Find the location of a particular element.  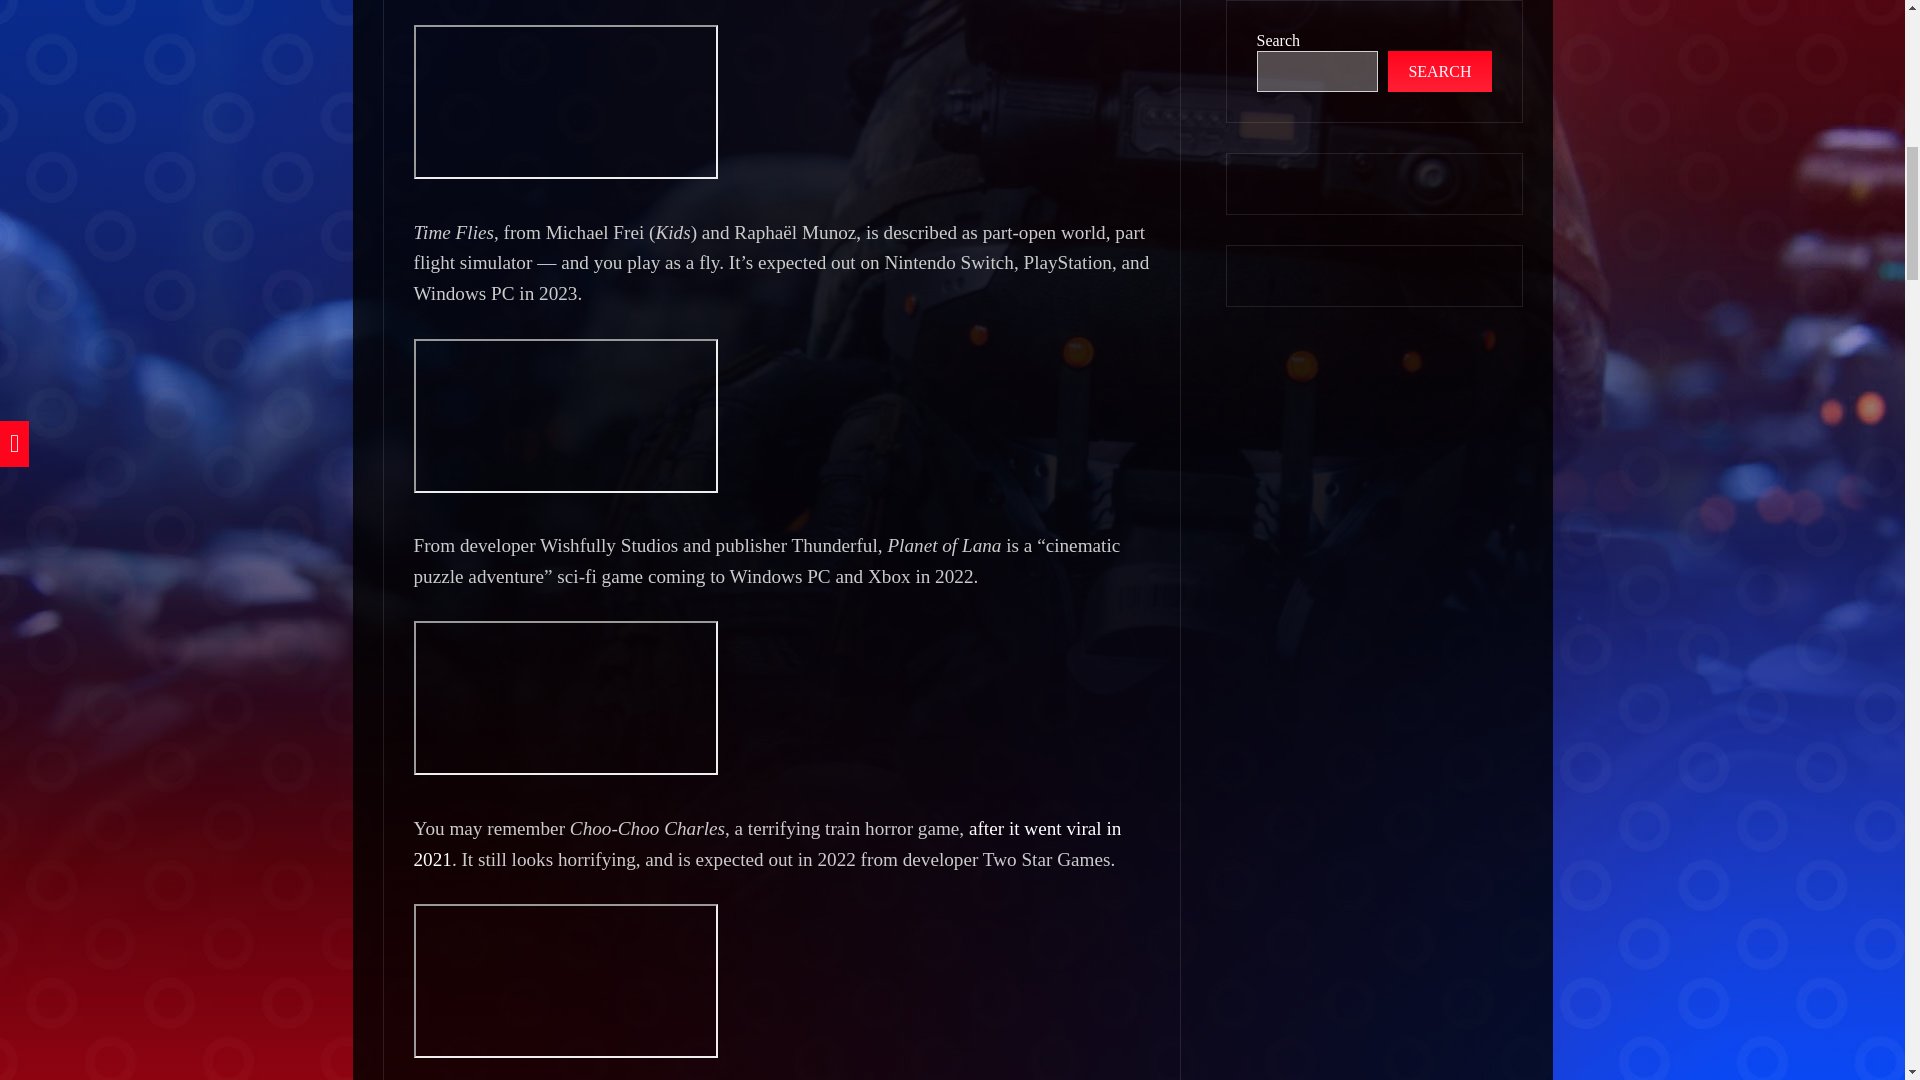

after it went viral in 2021 is located at coordinates (768, 844).